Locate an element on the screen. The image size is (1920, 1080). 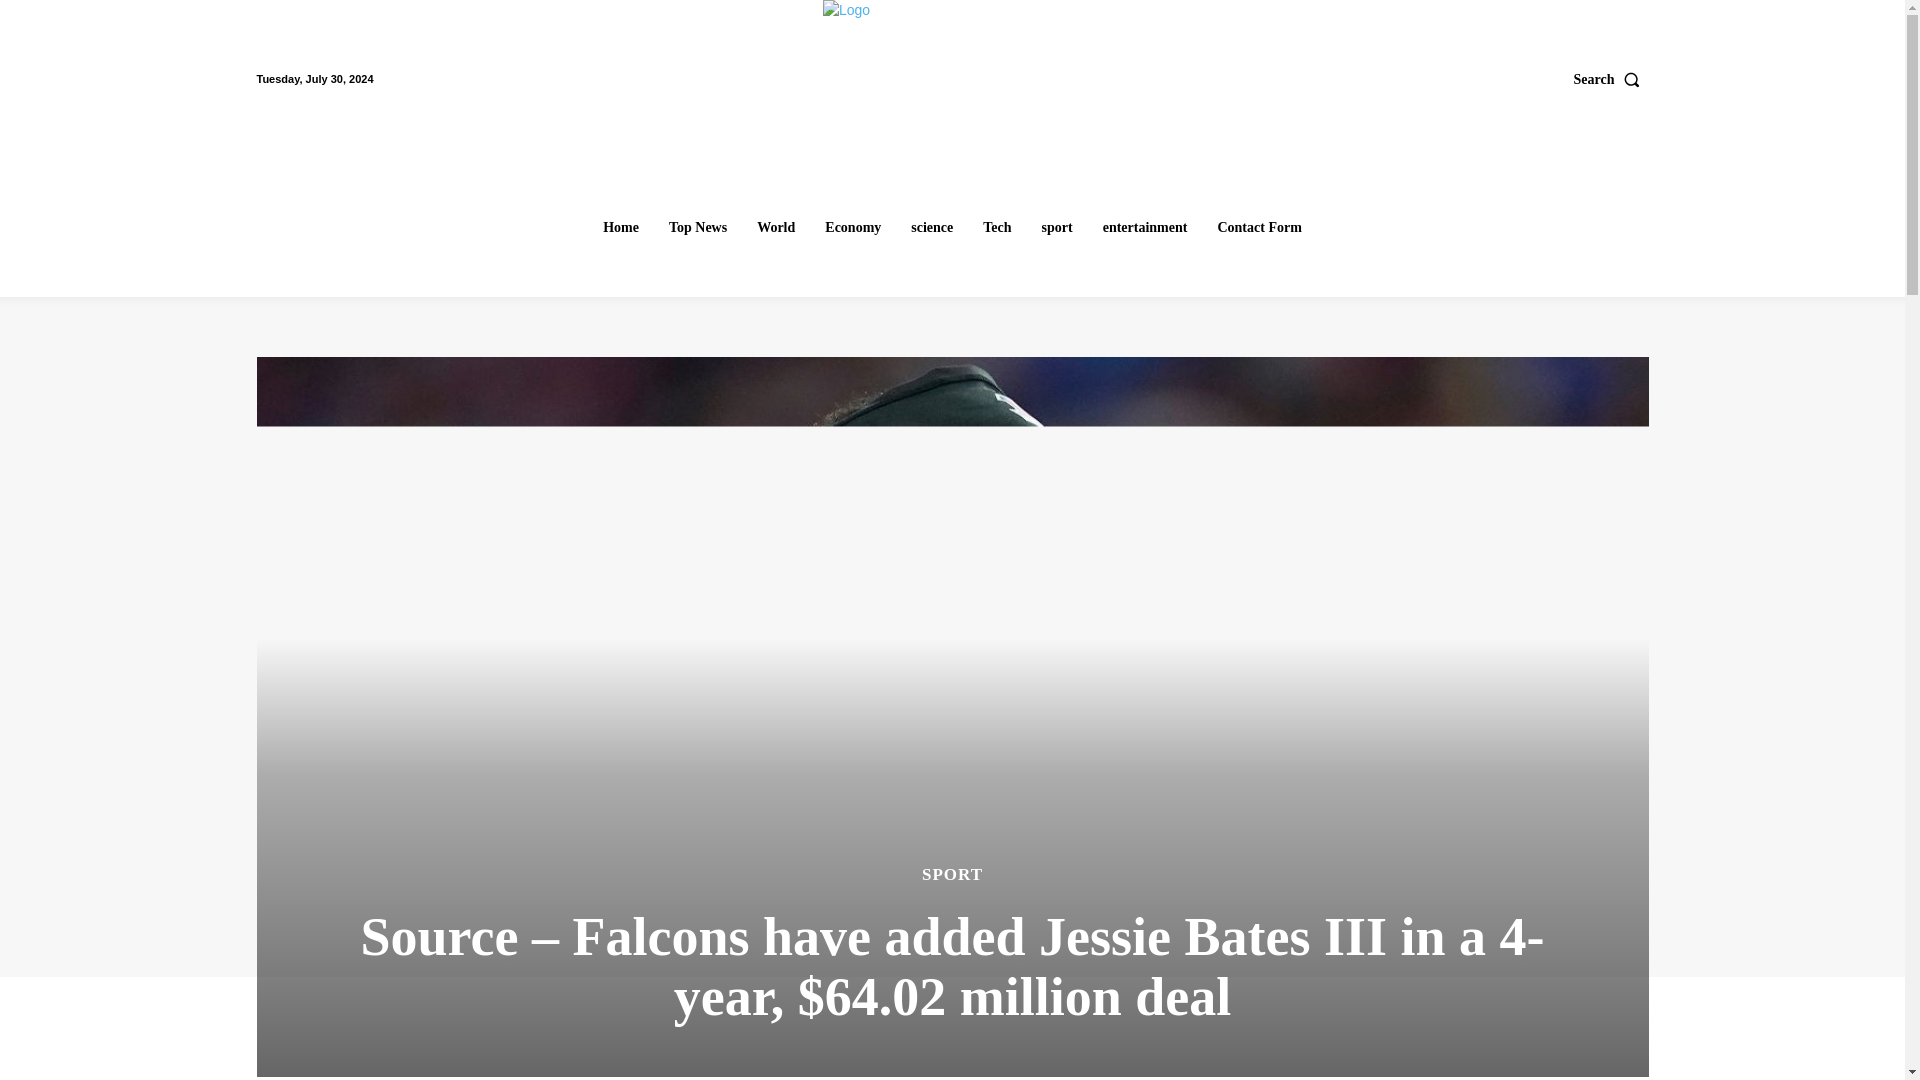
Search is located at coordinates (1612, 79).